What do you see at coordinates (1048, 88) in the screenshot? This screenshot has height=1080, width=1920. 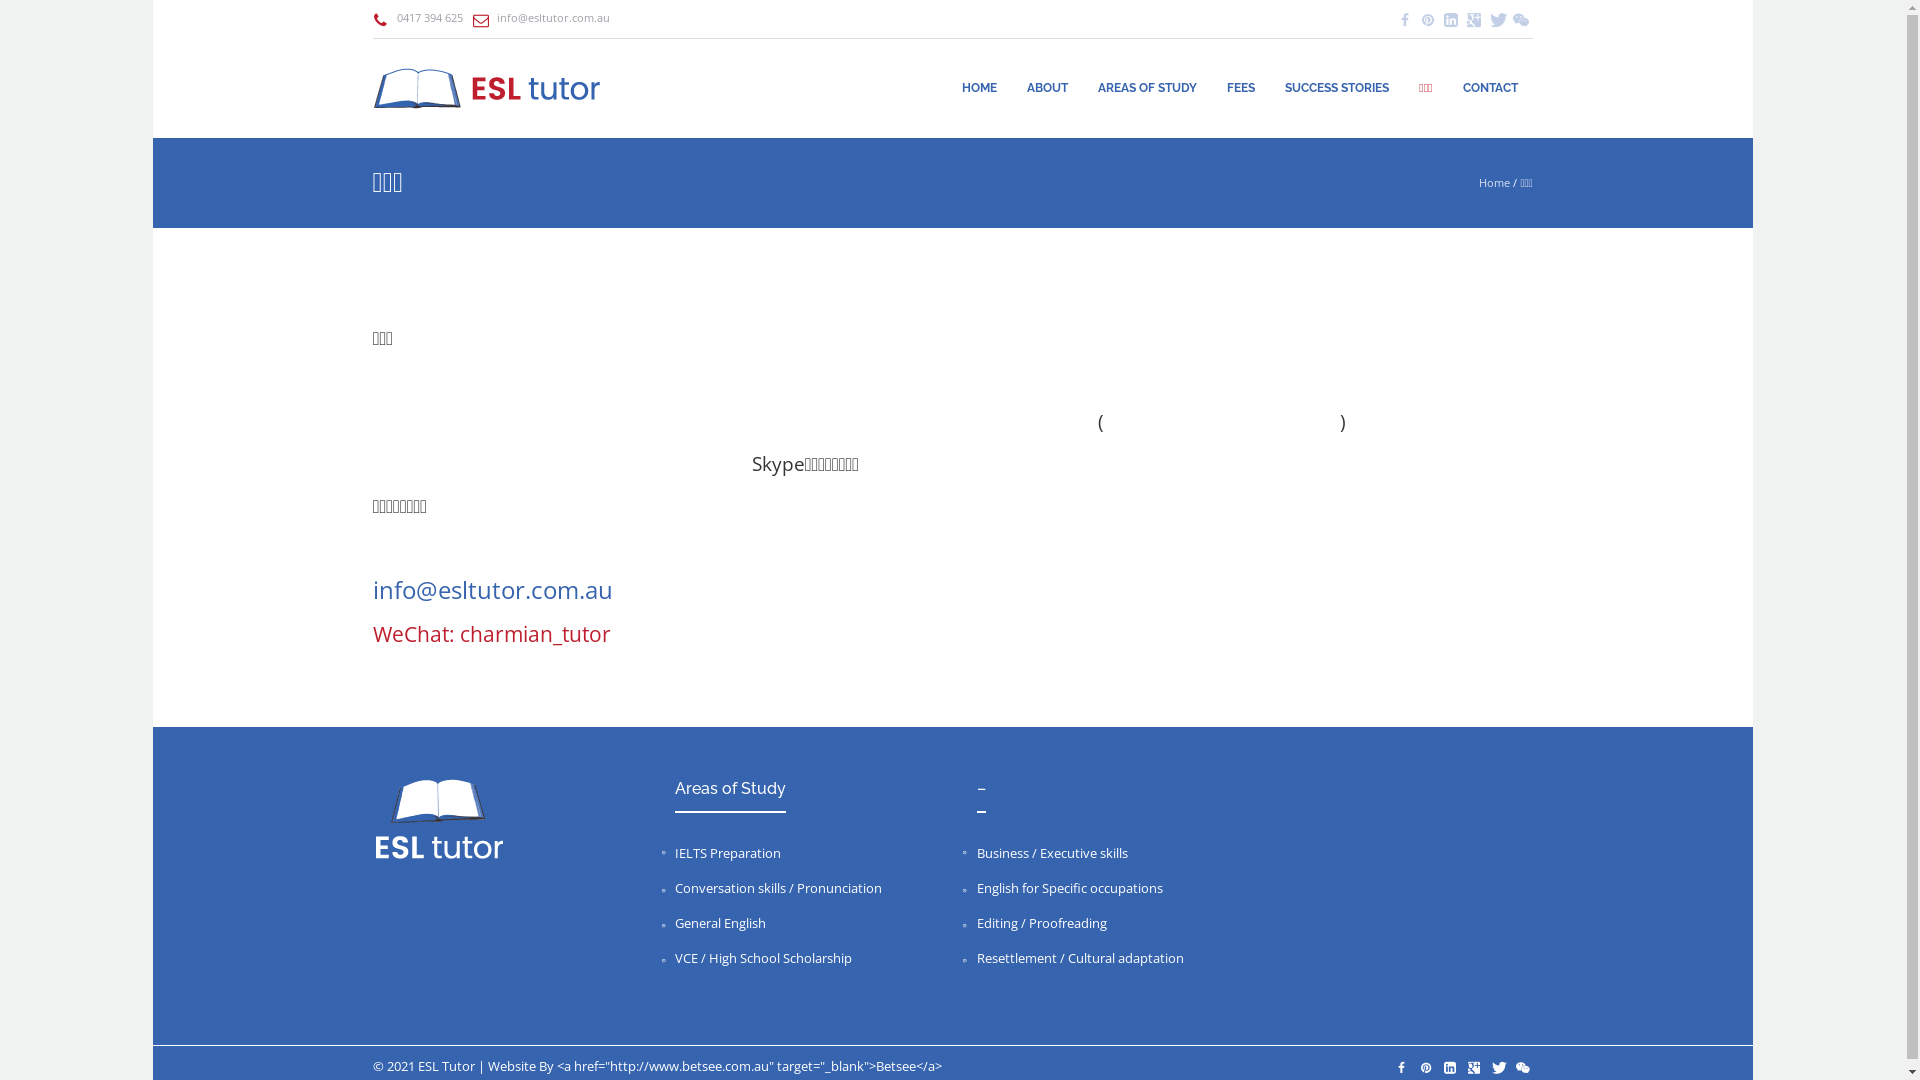 I see `ABOUT` at bounding box center [1048, 88].